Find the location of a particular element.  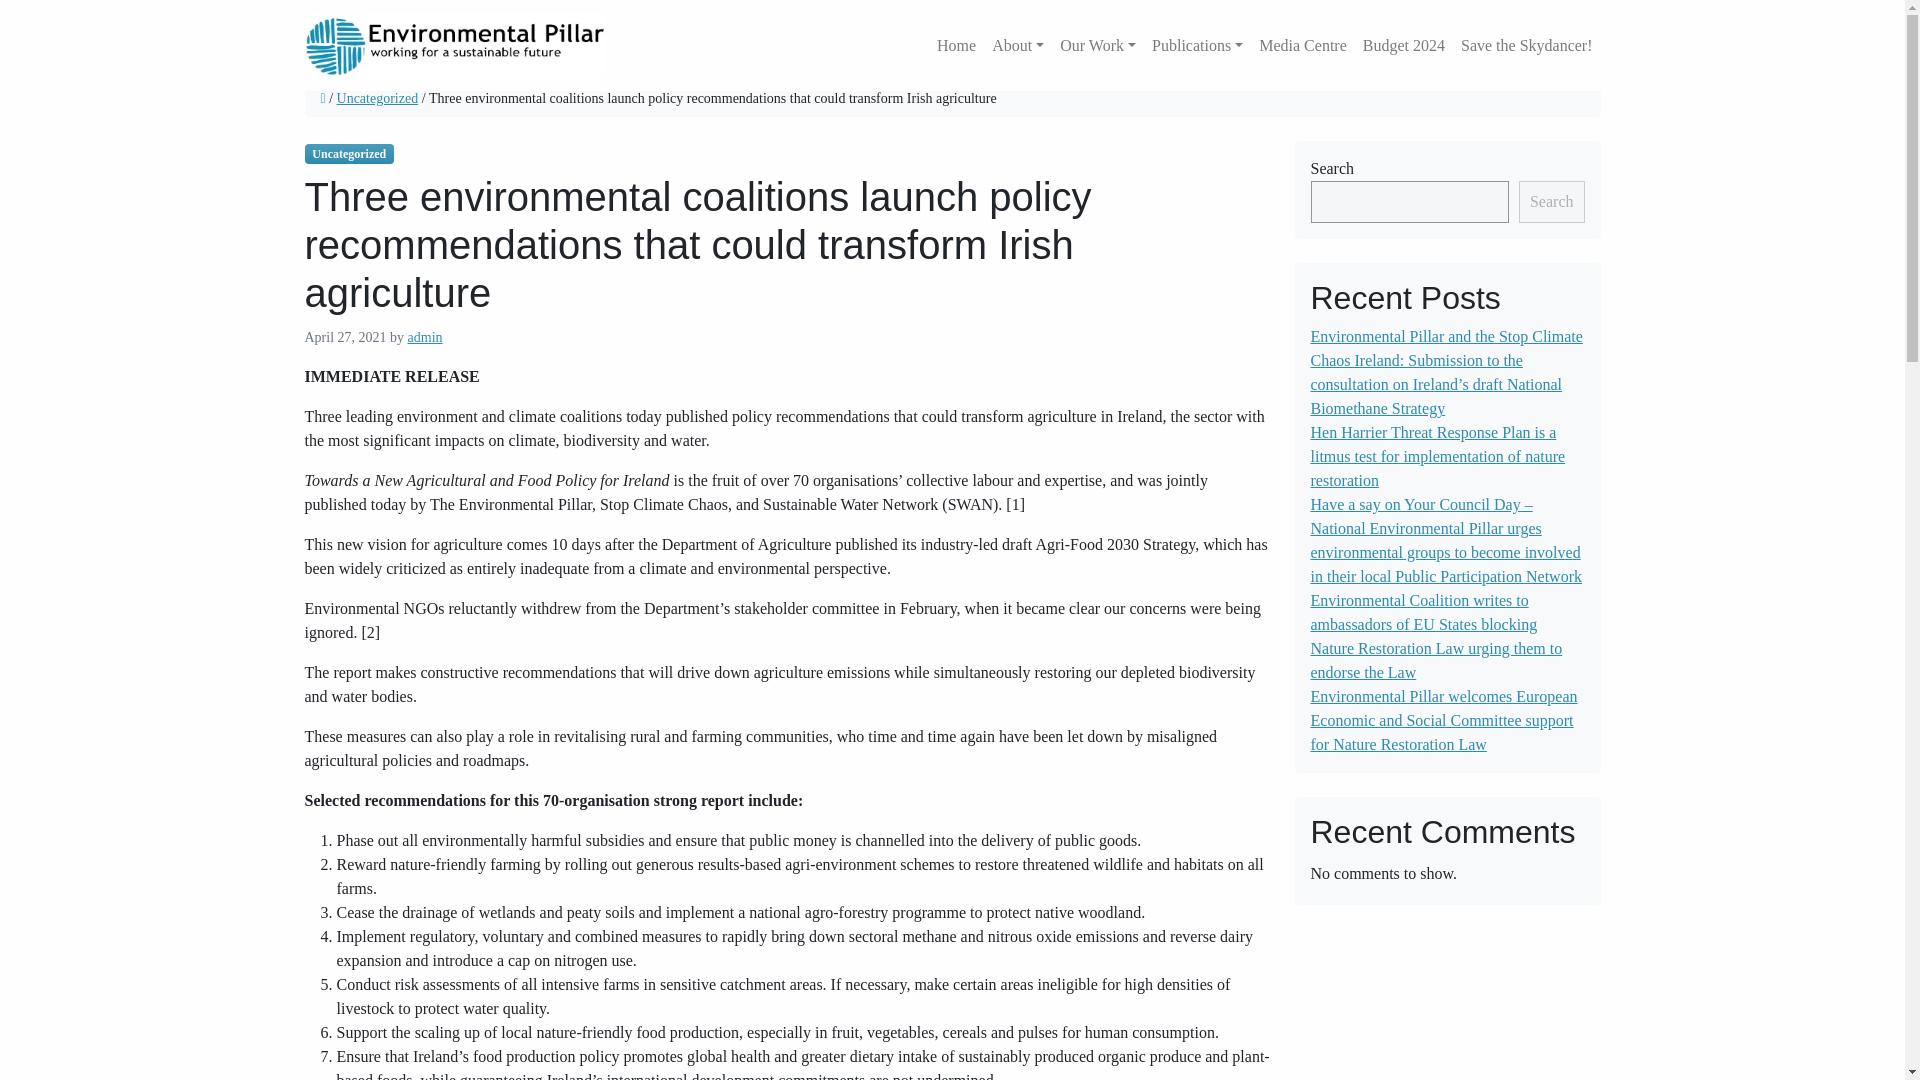

Budget 2024 is located at coordinates (1404, 45).